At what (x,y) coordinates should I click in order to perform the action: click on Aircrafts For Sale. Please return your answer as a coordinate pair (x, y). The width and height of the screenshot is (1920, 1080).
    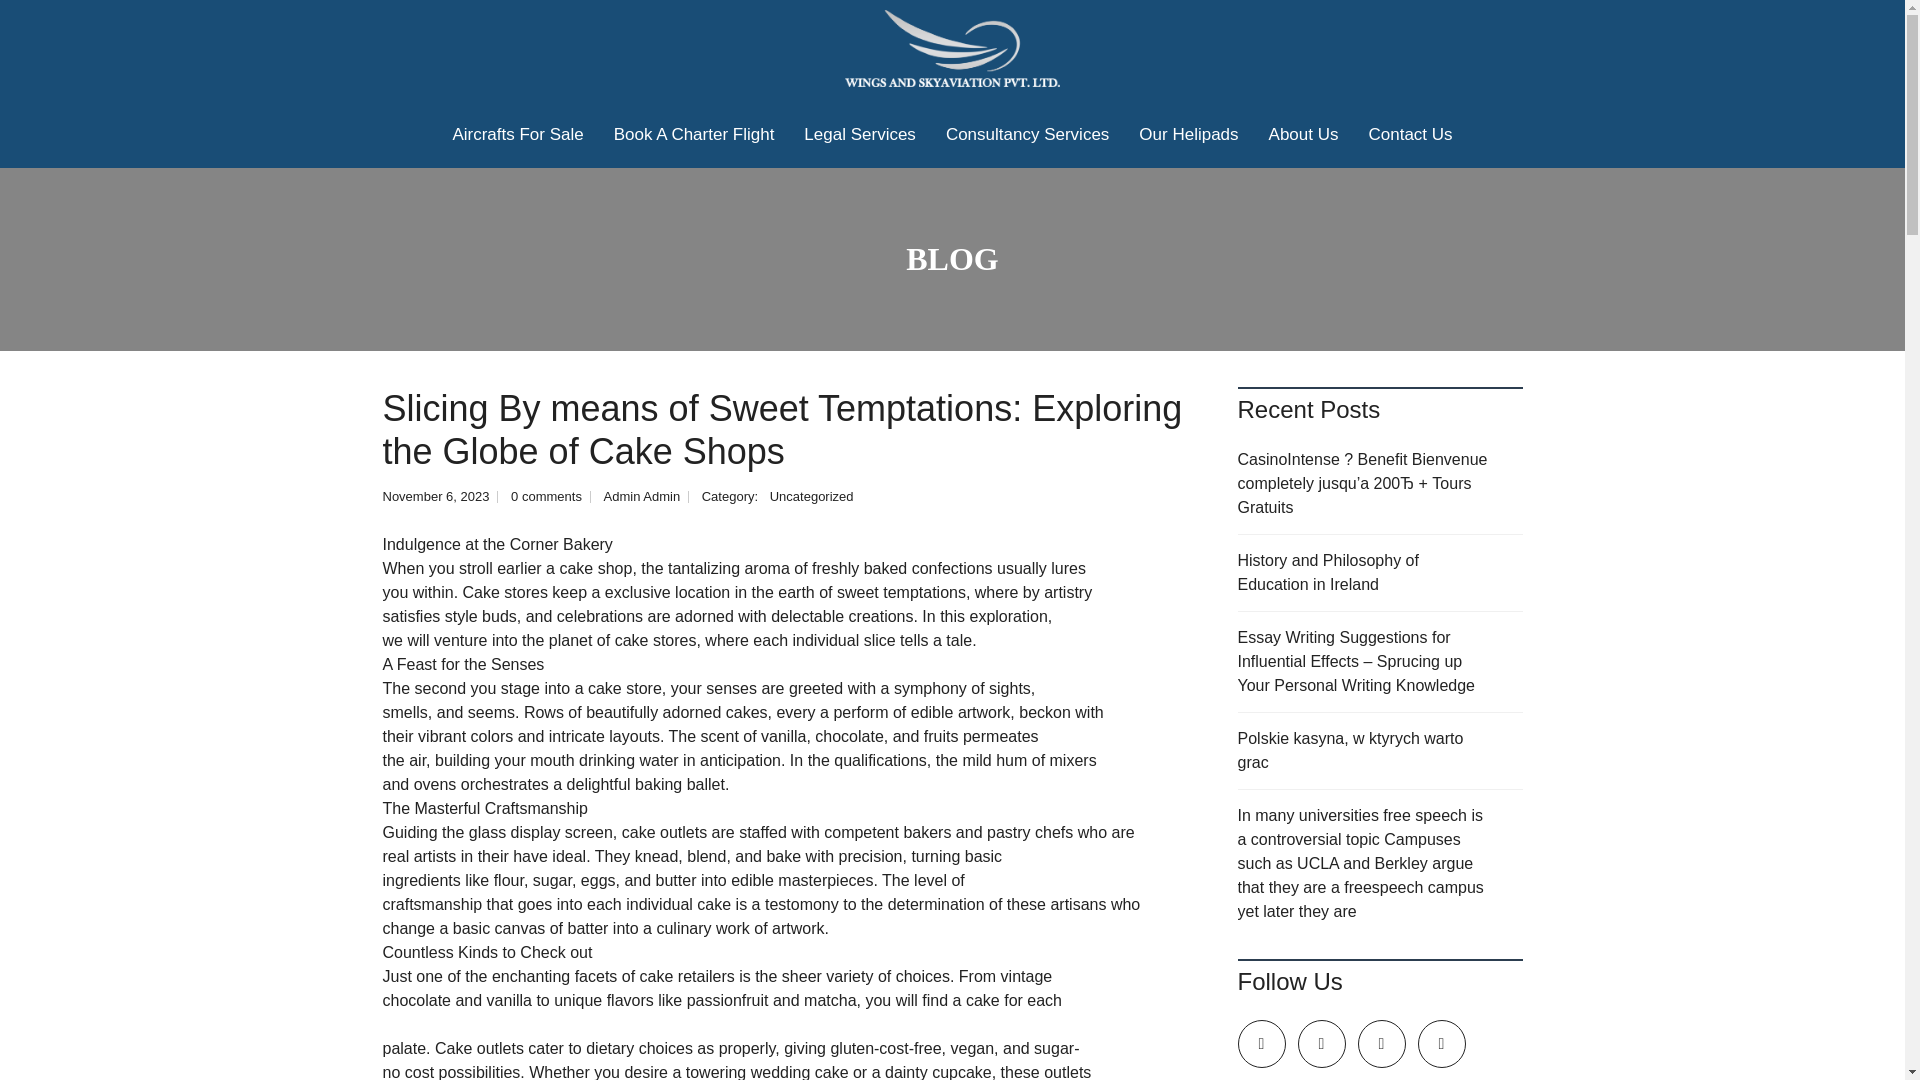
    Looking at the image, I should click on (517, 134).